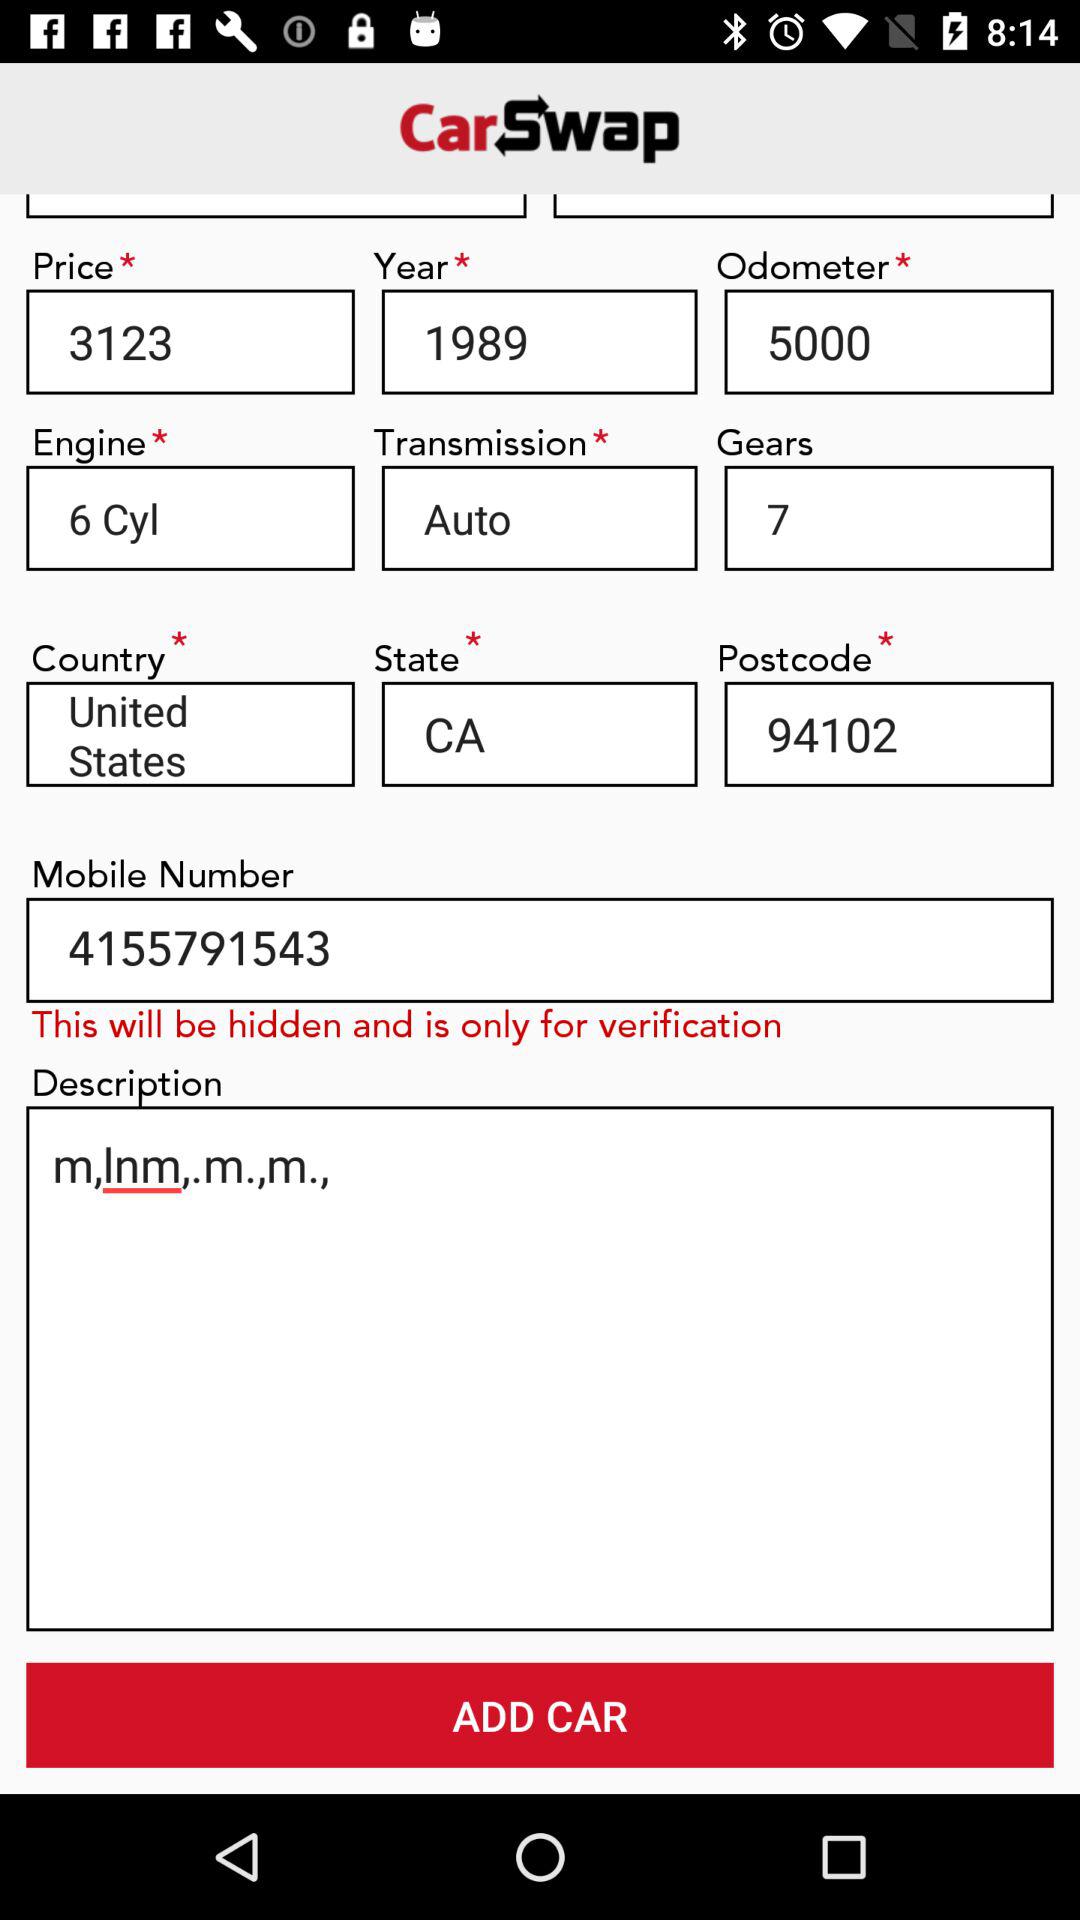  Describe the element at coordinates (803, 206) in the screenshot. I see `choose the item above odometer item` at that location.